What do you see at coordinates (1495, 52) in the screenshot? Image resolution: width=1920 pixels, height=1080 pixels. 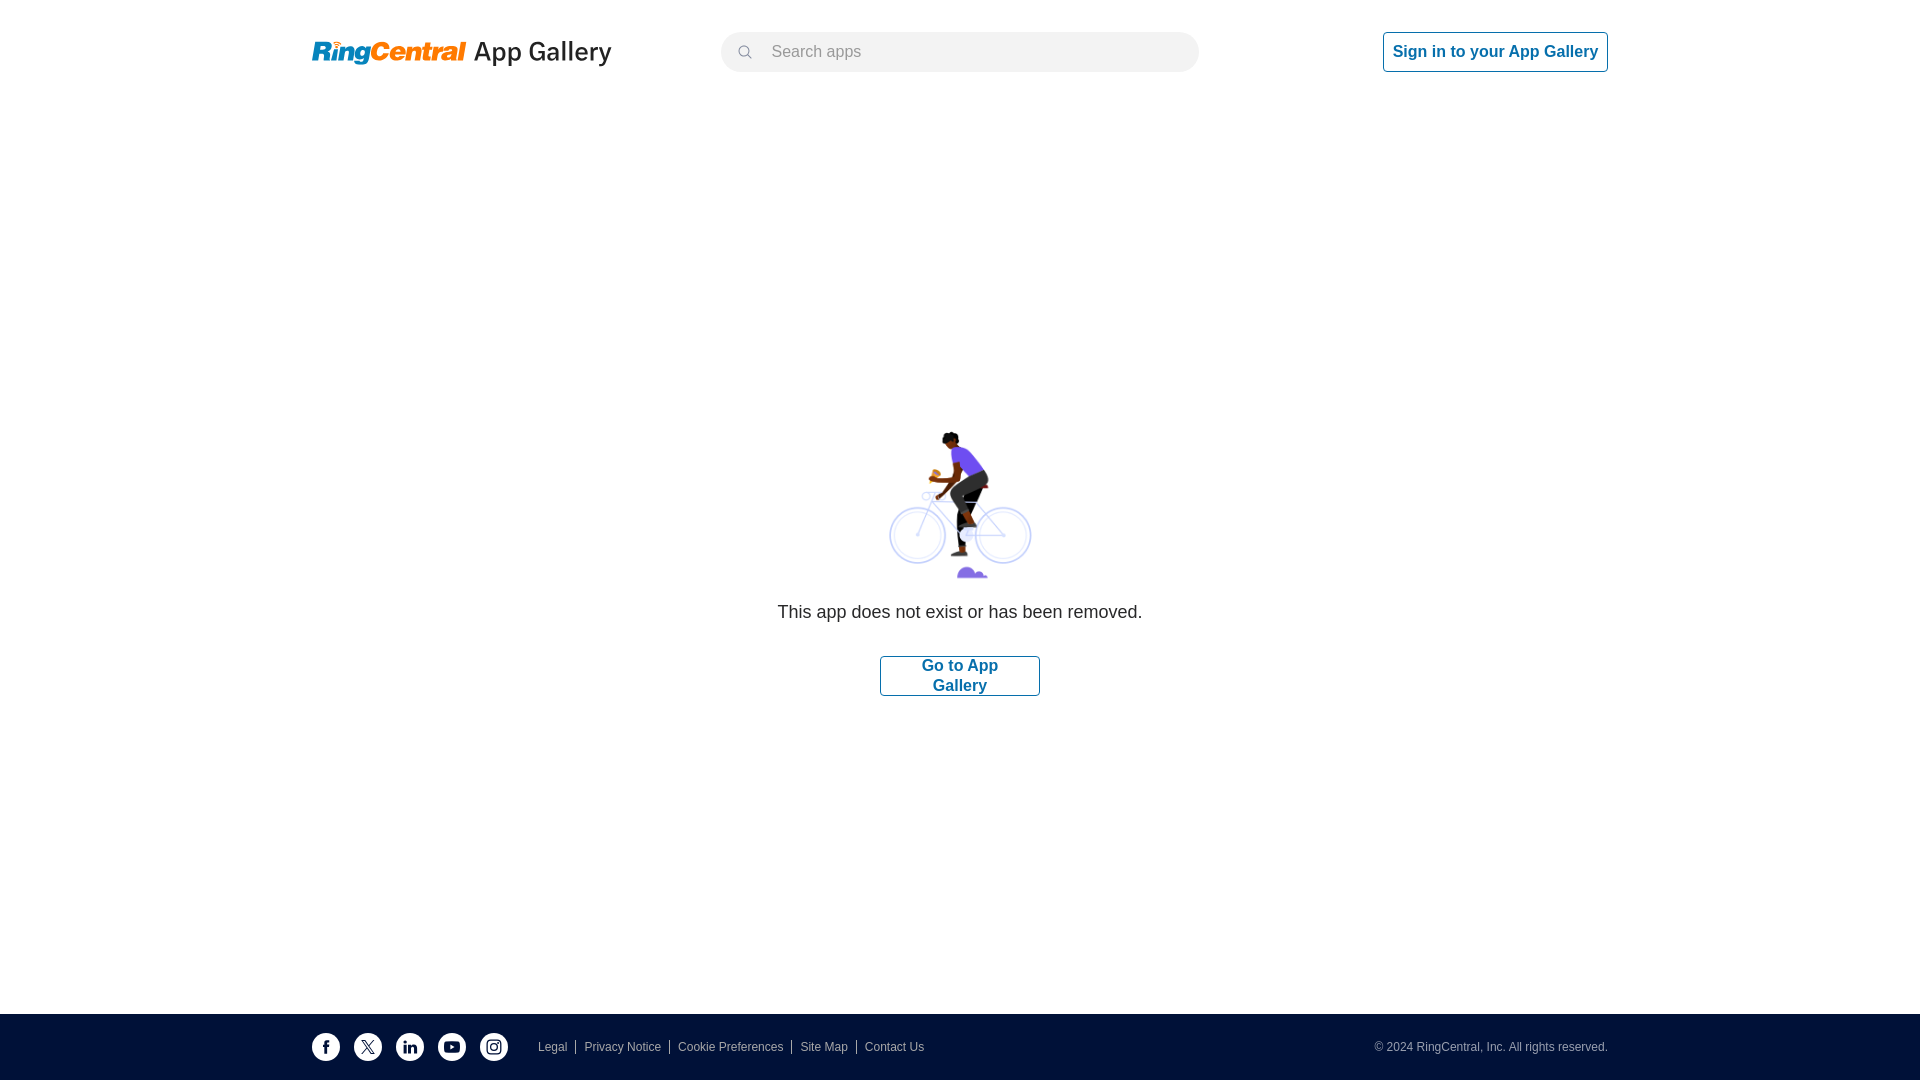 I see `Sign in to your App Gallery` at bounding box center [1495, 52].